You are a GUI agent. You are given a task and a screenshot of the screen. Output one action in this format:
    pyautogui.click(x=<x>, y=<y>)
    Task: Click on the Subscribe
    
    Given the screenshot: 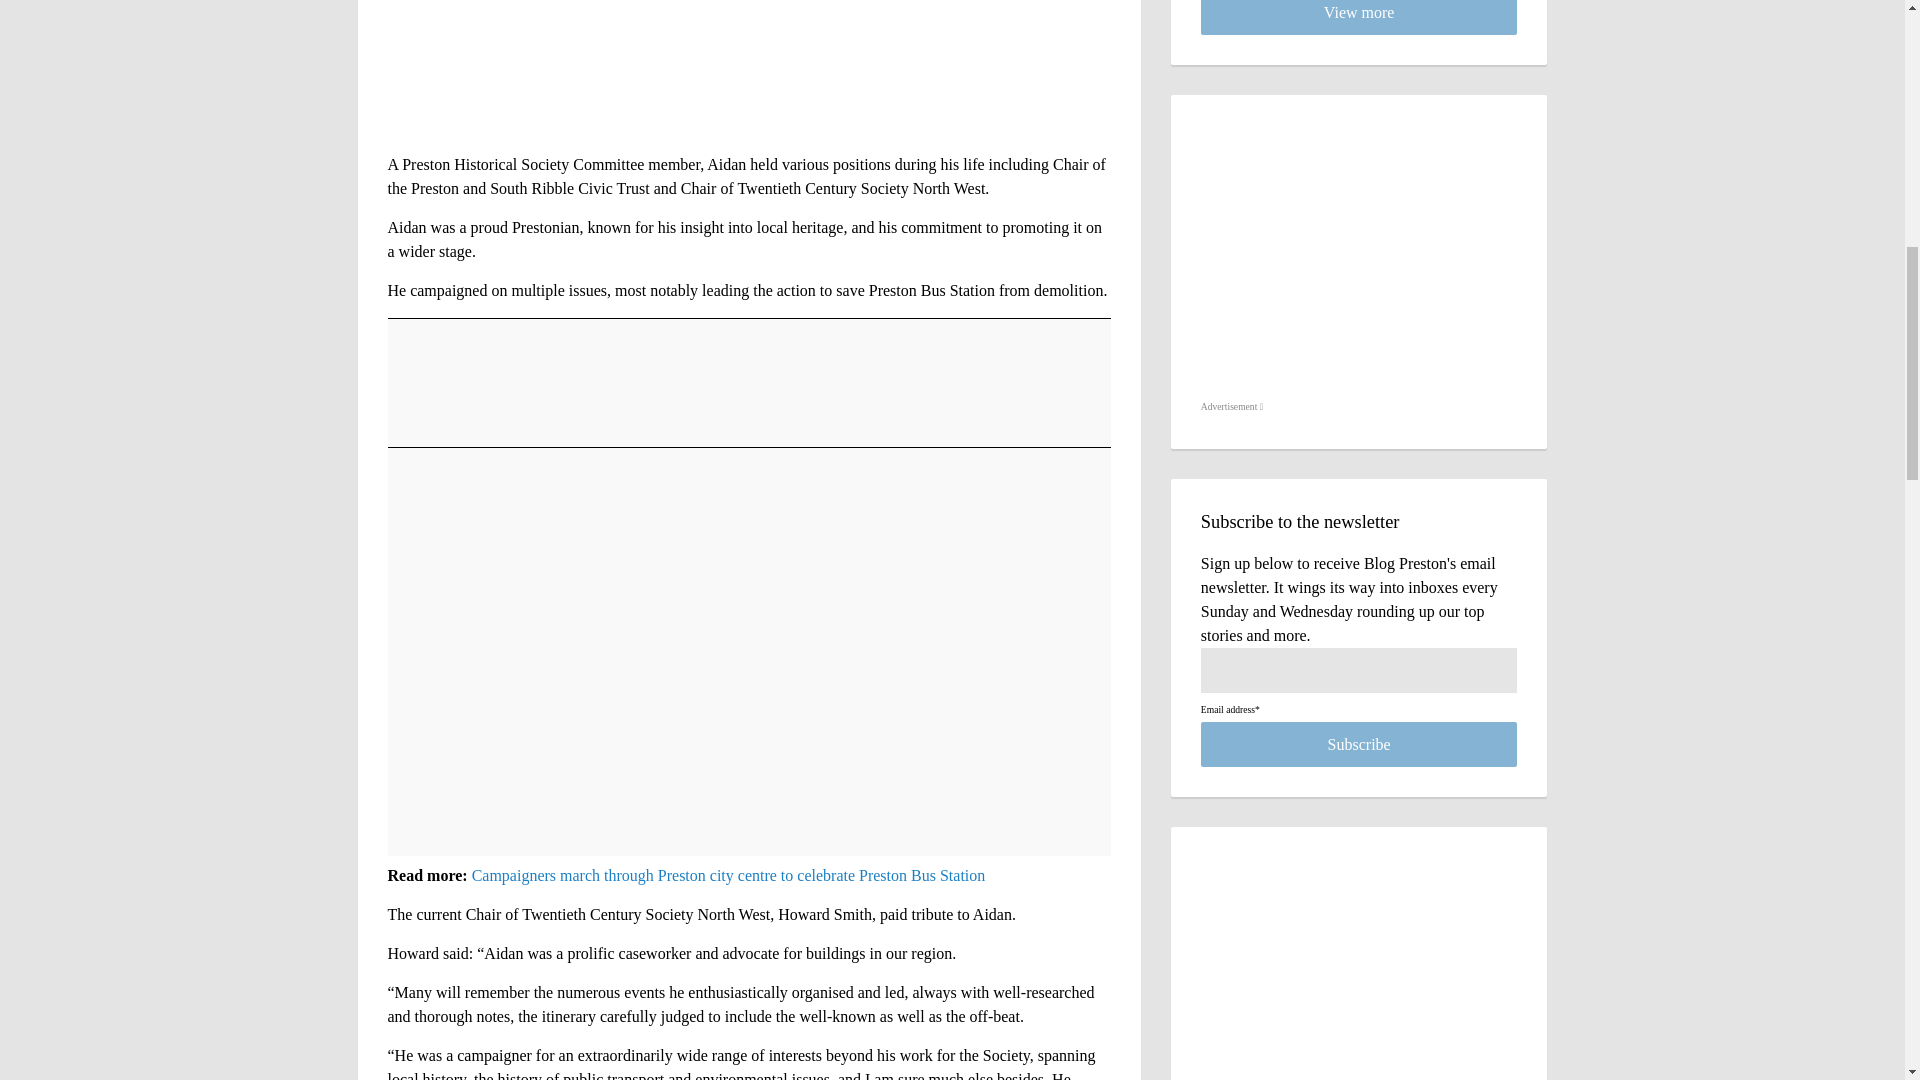 What is the action you would take?
    pyautogui.click(x=1360, y=744)
    